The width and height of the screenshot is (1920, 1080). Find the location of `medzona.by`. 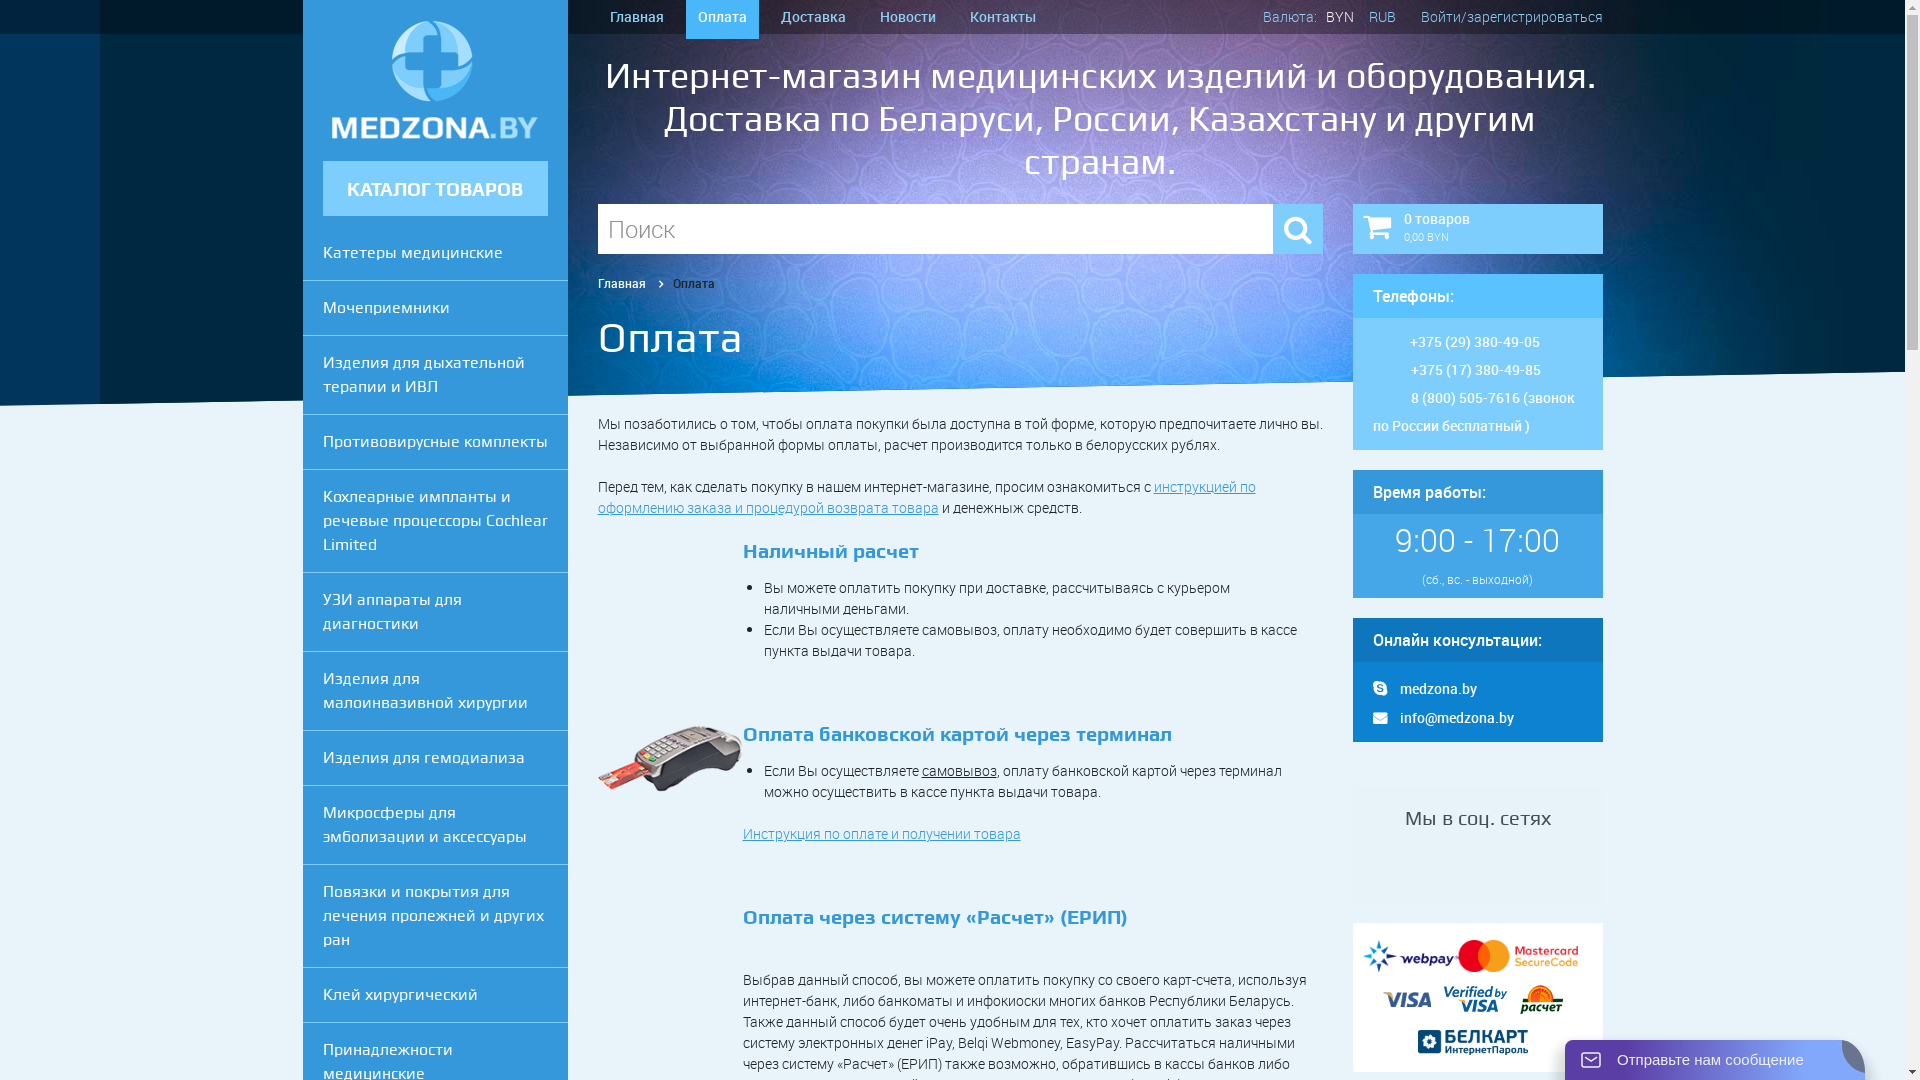

medzona.by is located at coordinates (1424, 688).